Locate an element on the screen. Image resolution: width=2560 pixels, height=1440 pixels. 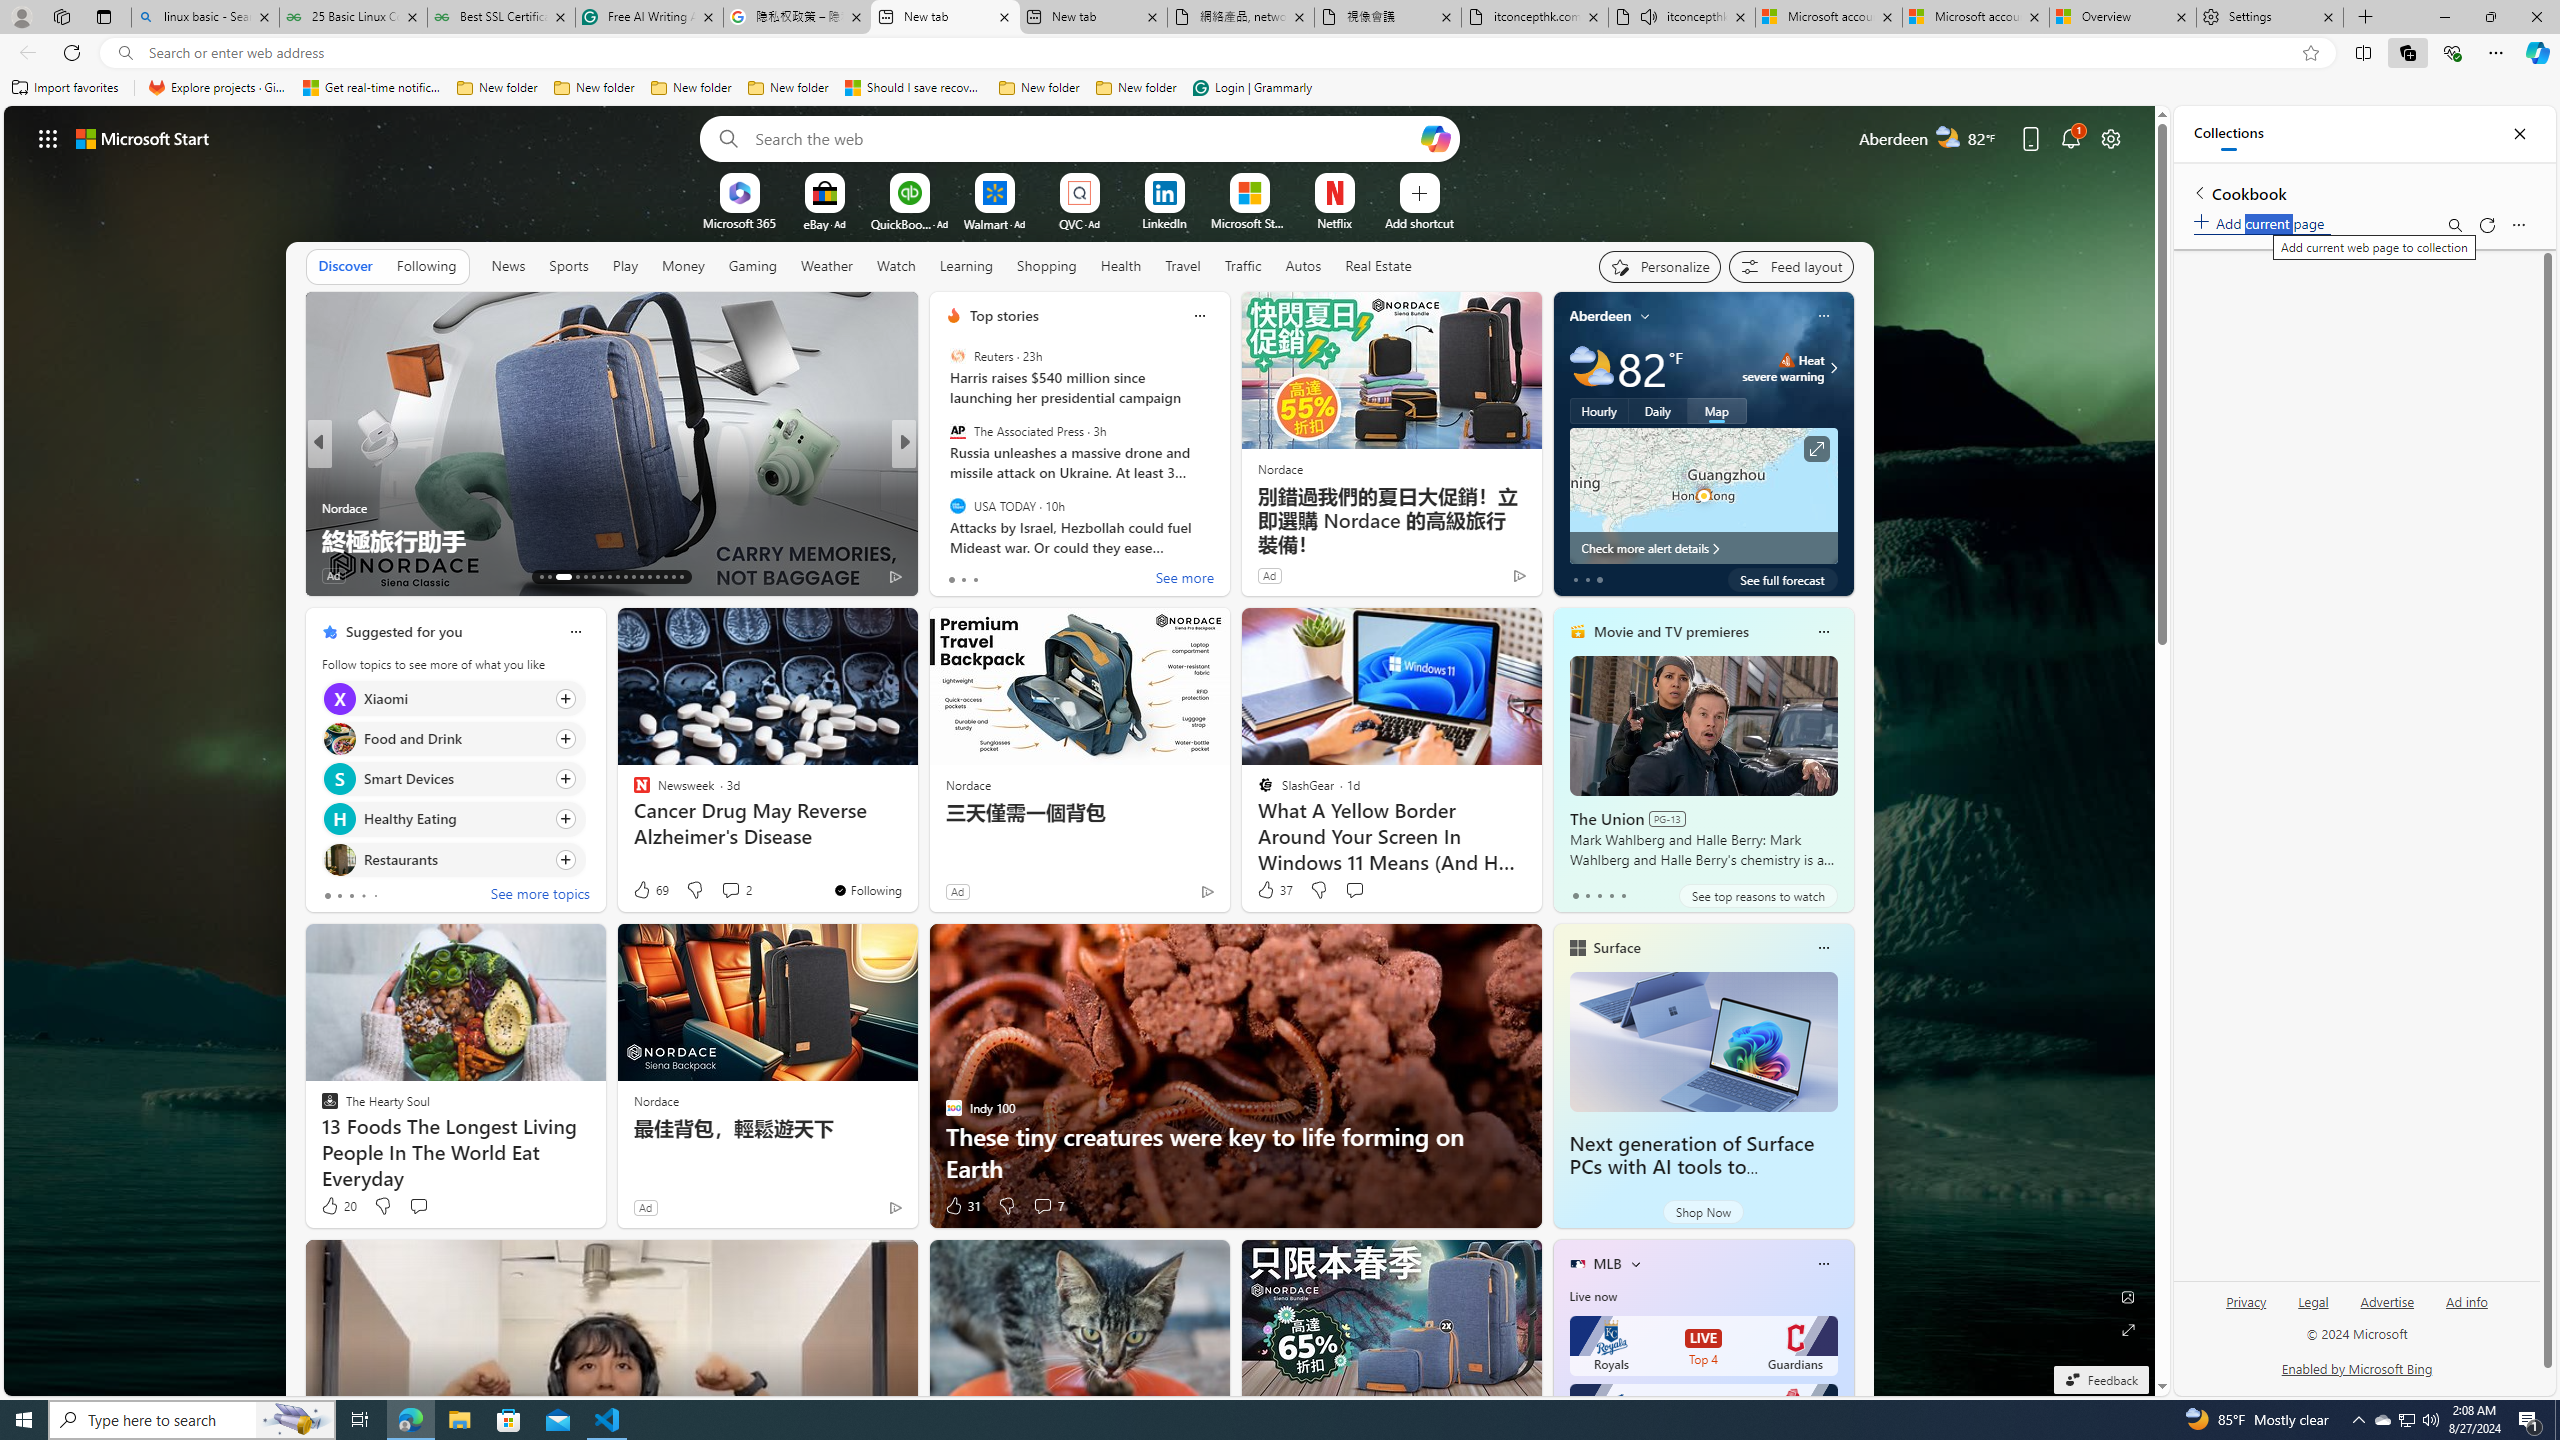
Wealth of Geeks is located at coordinates (945, 507).